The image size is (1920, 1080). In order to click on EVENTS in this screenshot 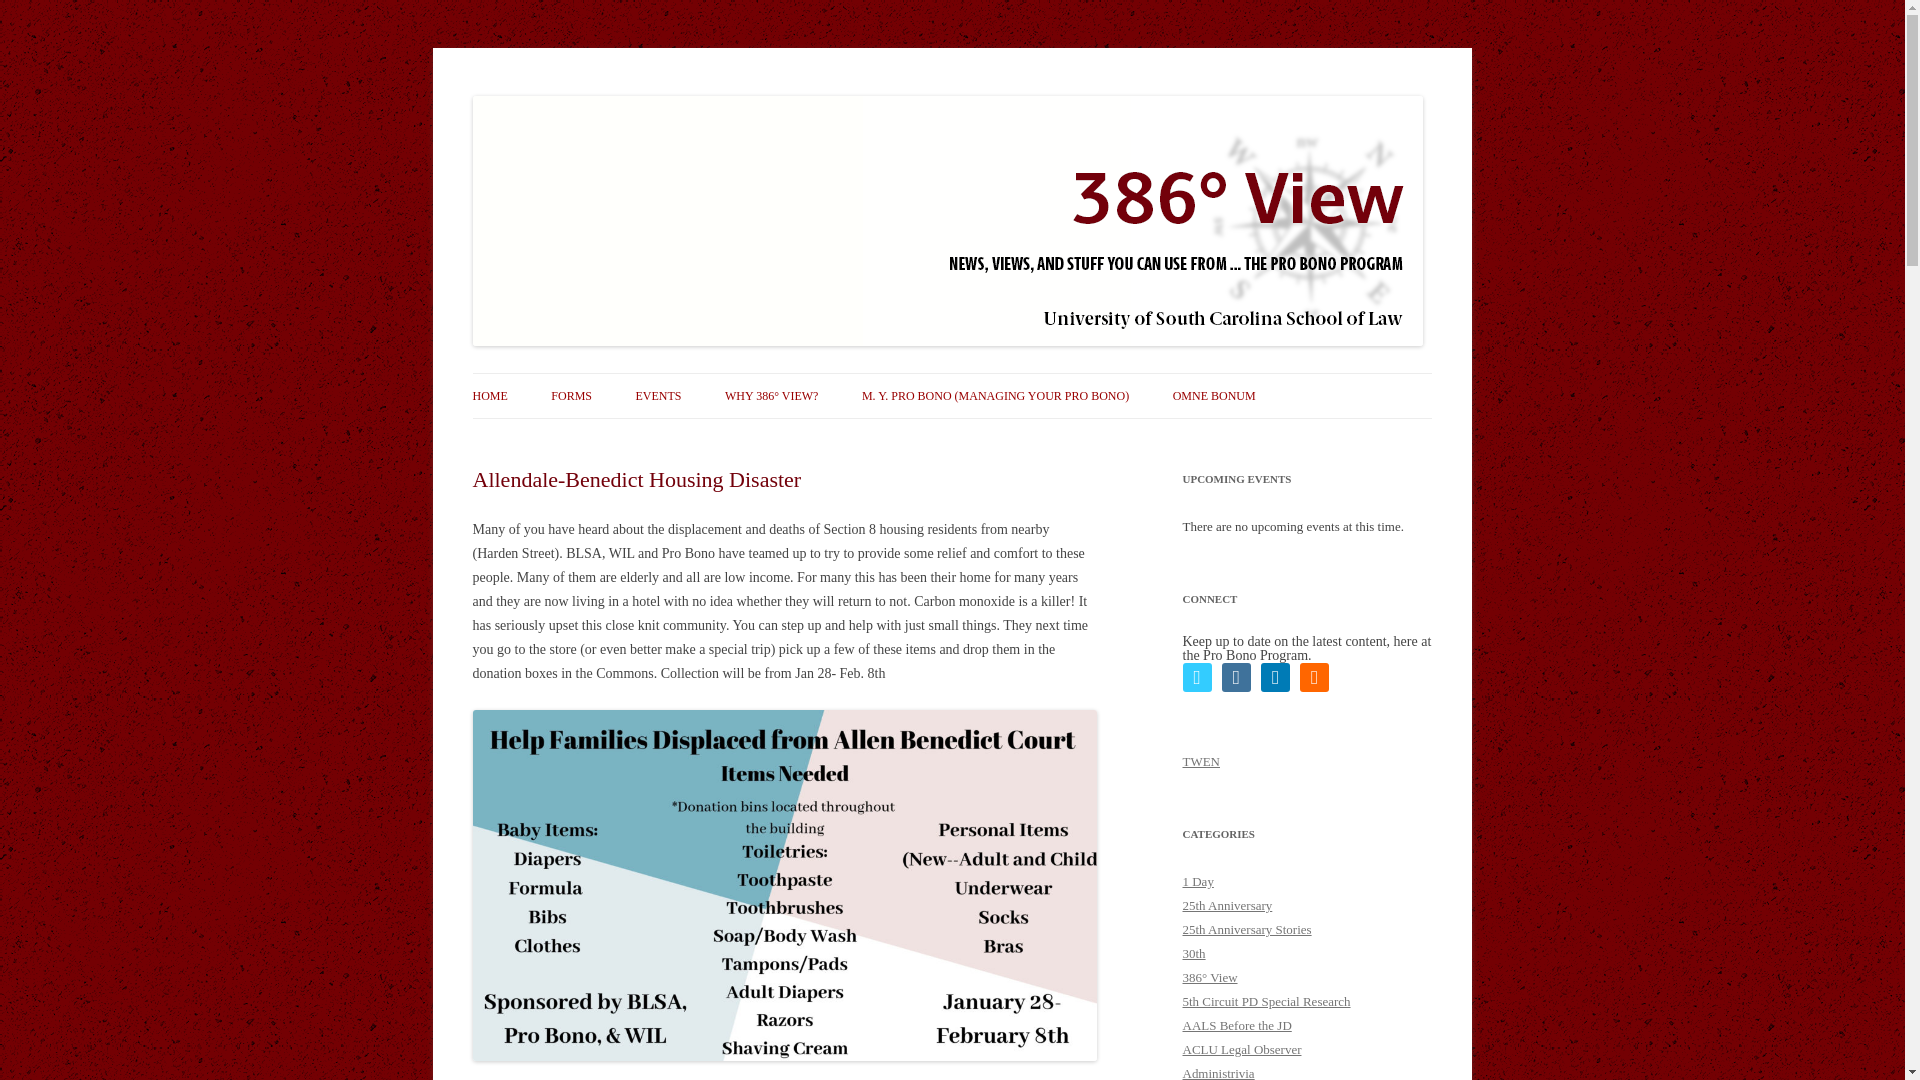, I will do `click(658, 395)`.